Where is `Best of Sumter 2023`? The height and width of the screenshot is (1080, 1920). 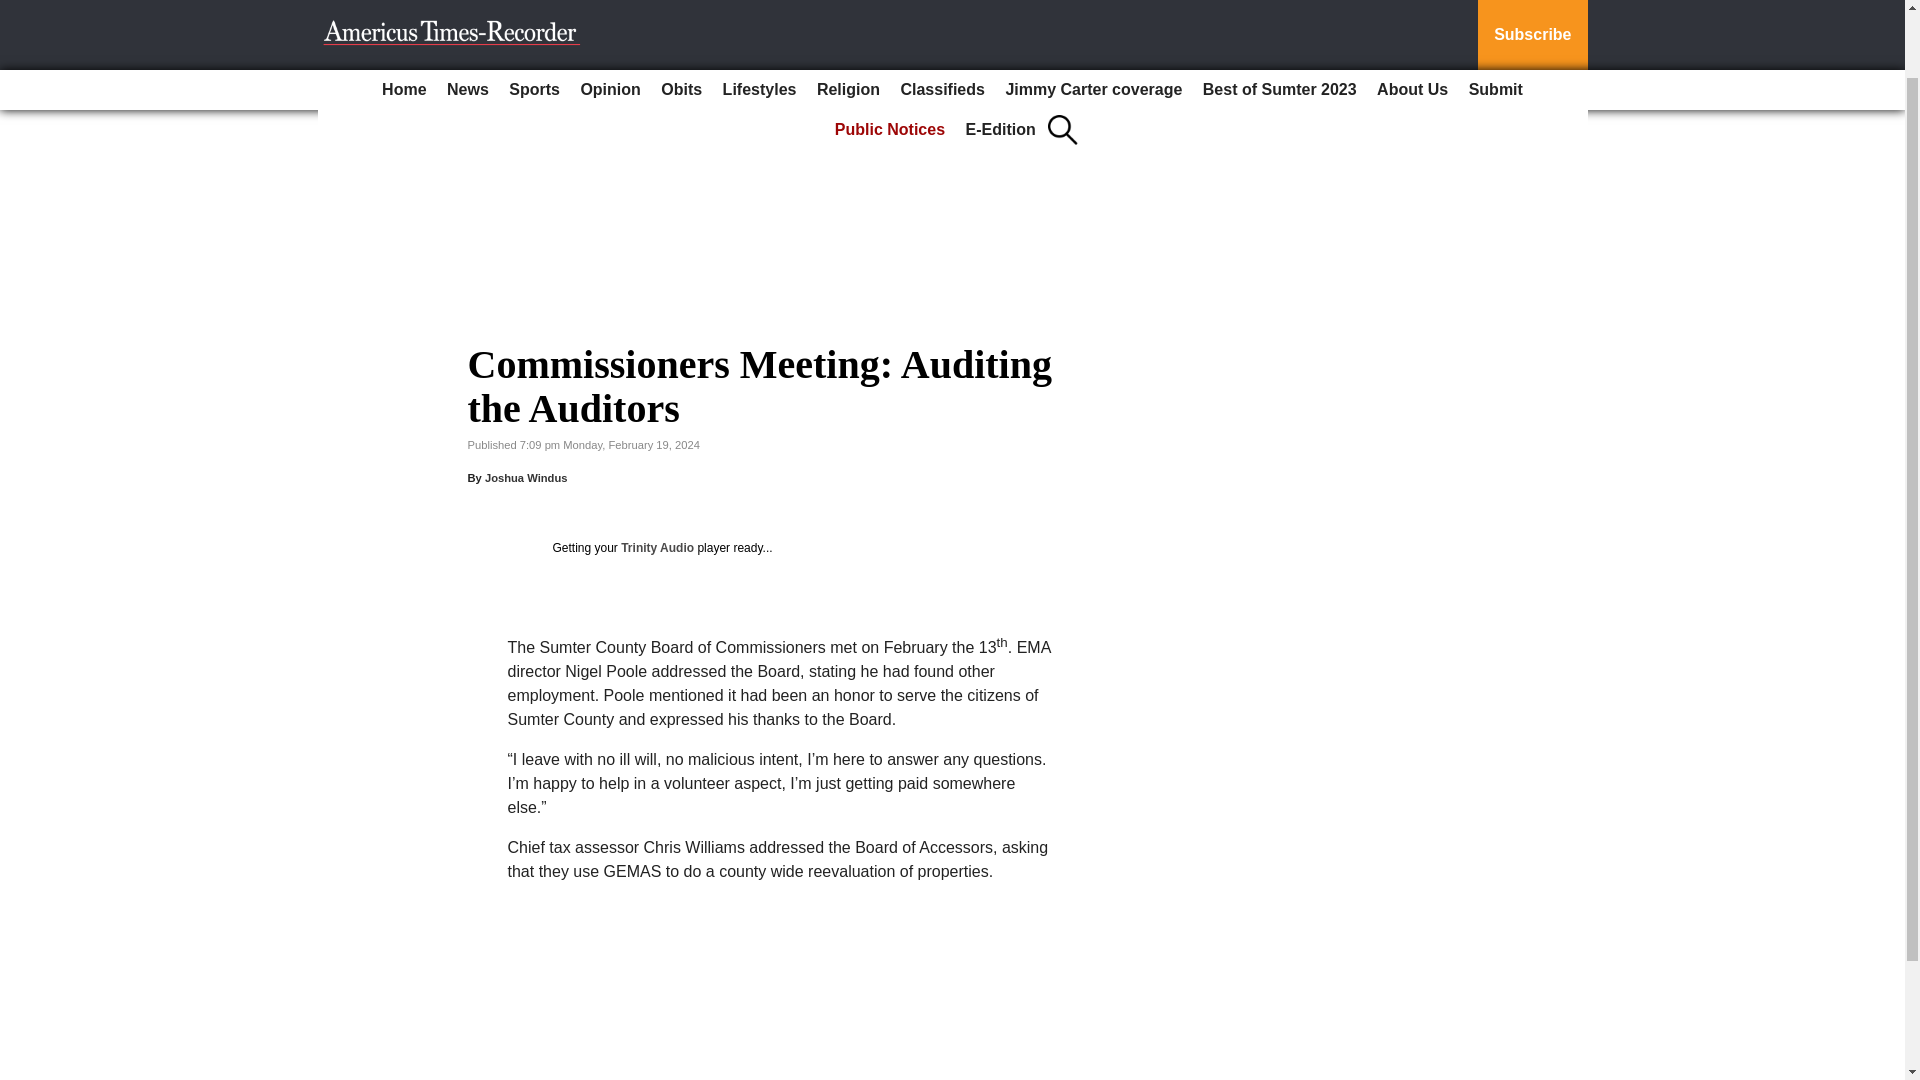
Best of Sumter 2023 is located at coordinates (1280, 16).